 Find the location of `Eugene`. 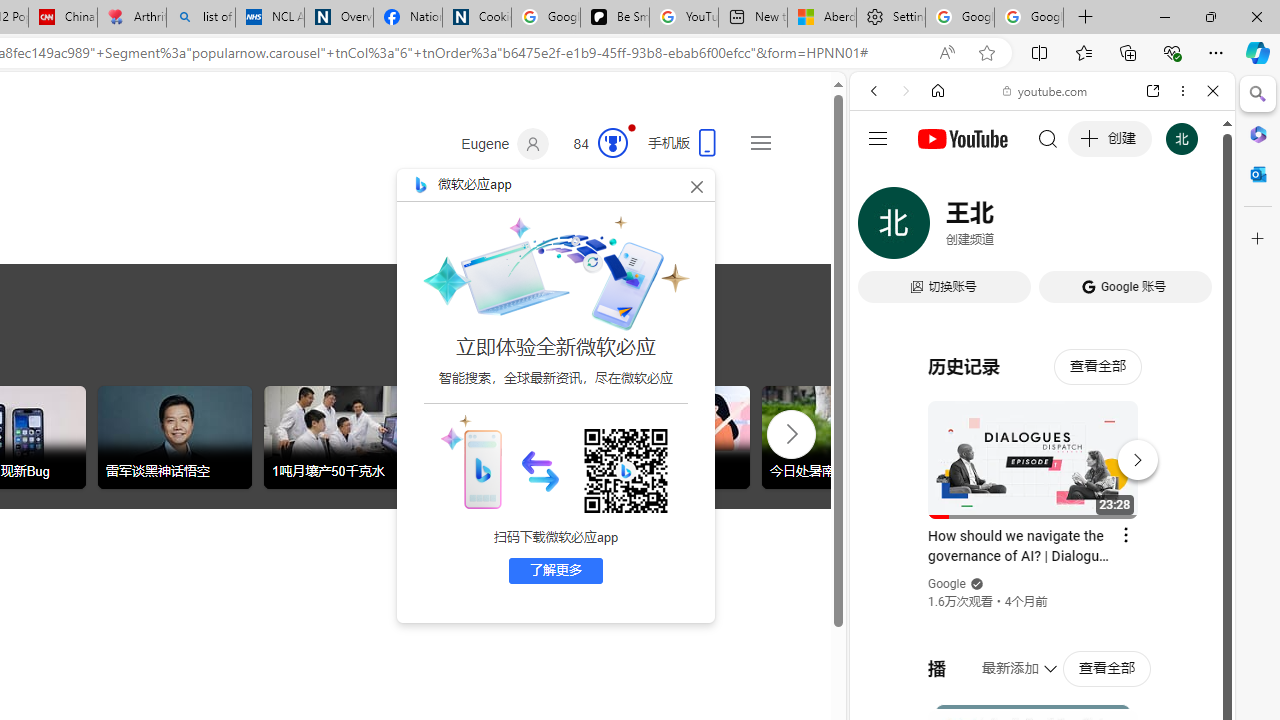

Eugene is located at coordinates (505, 144).